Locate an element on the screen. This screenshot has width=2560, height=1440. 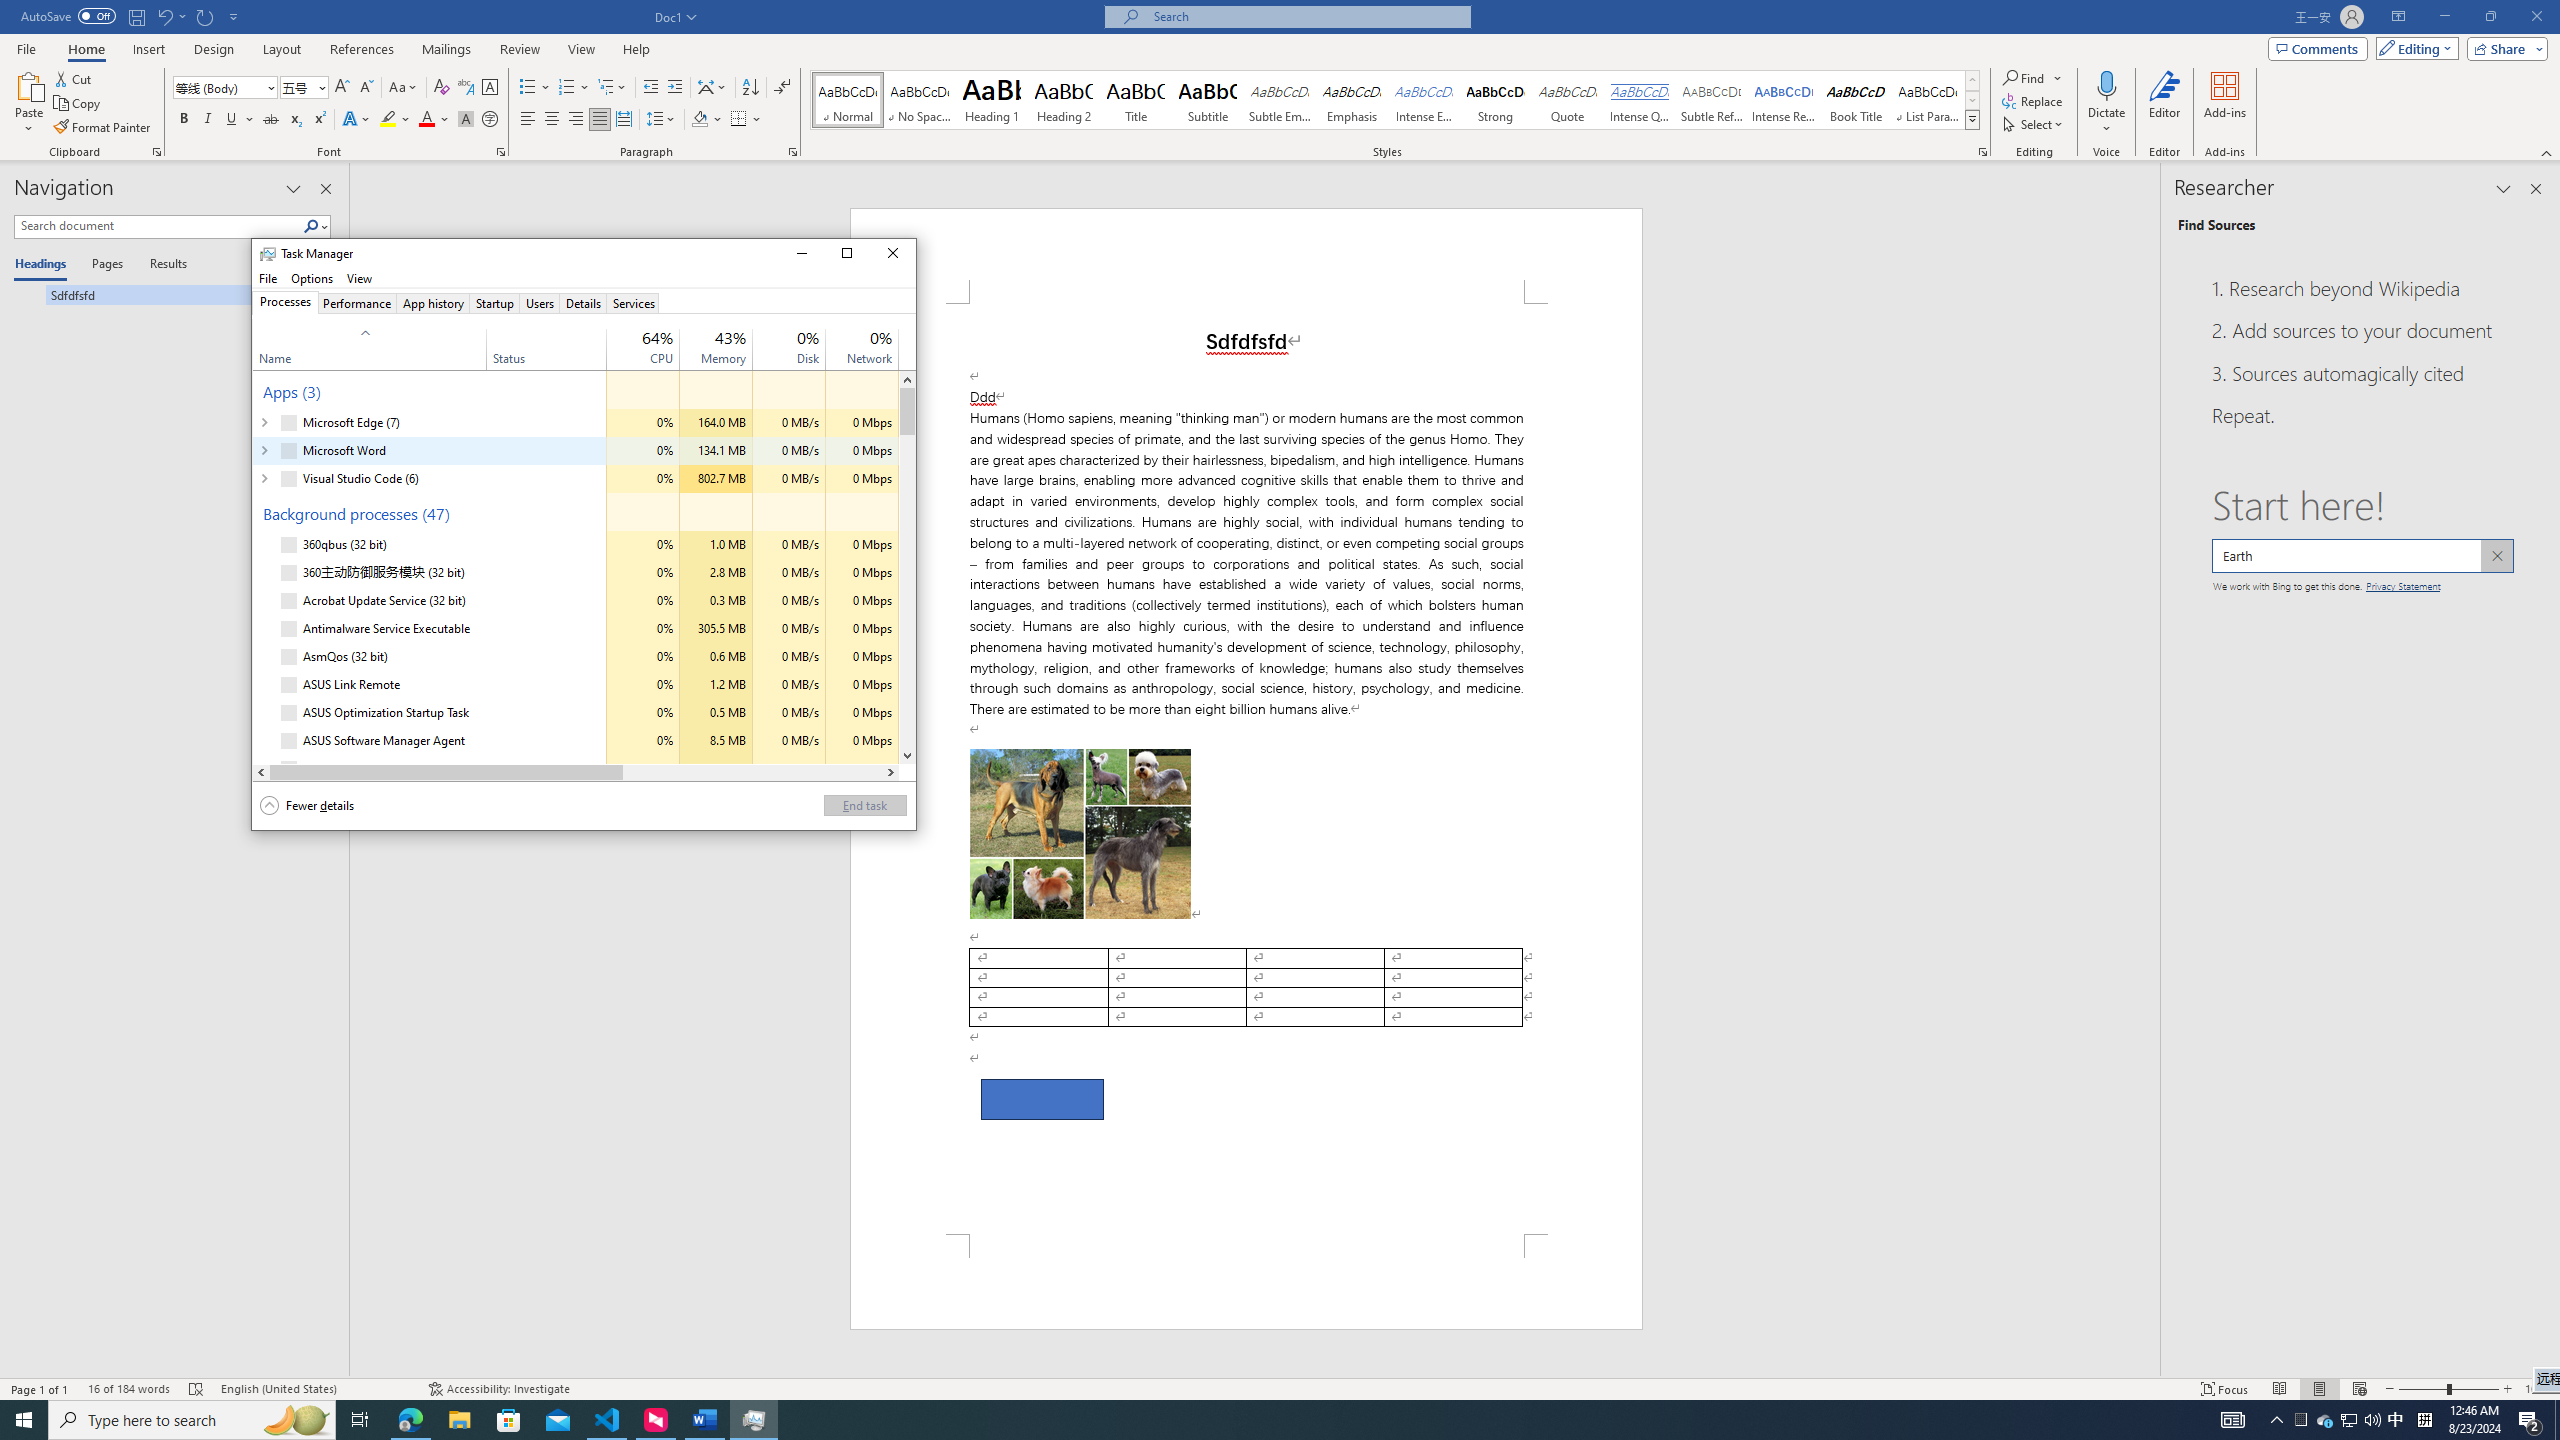
Word - 1 running window is located at coordinates (704, 1420).